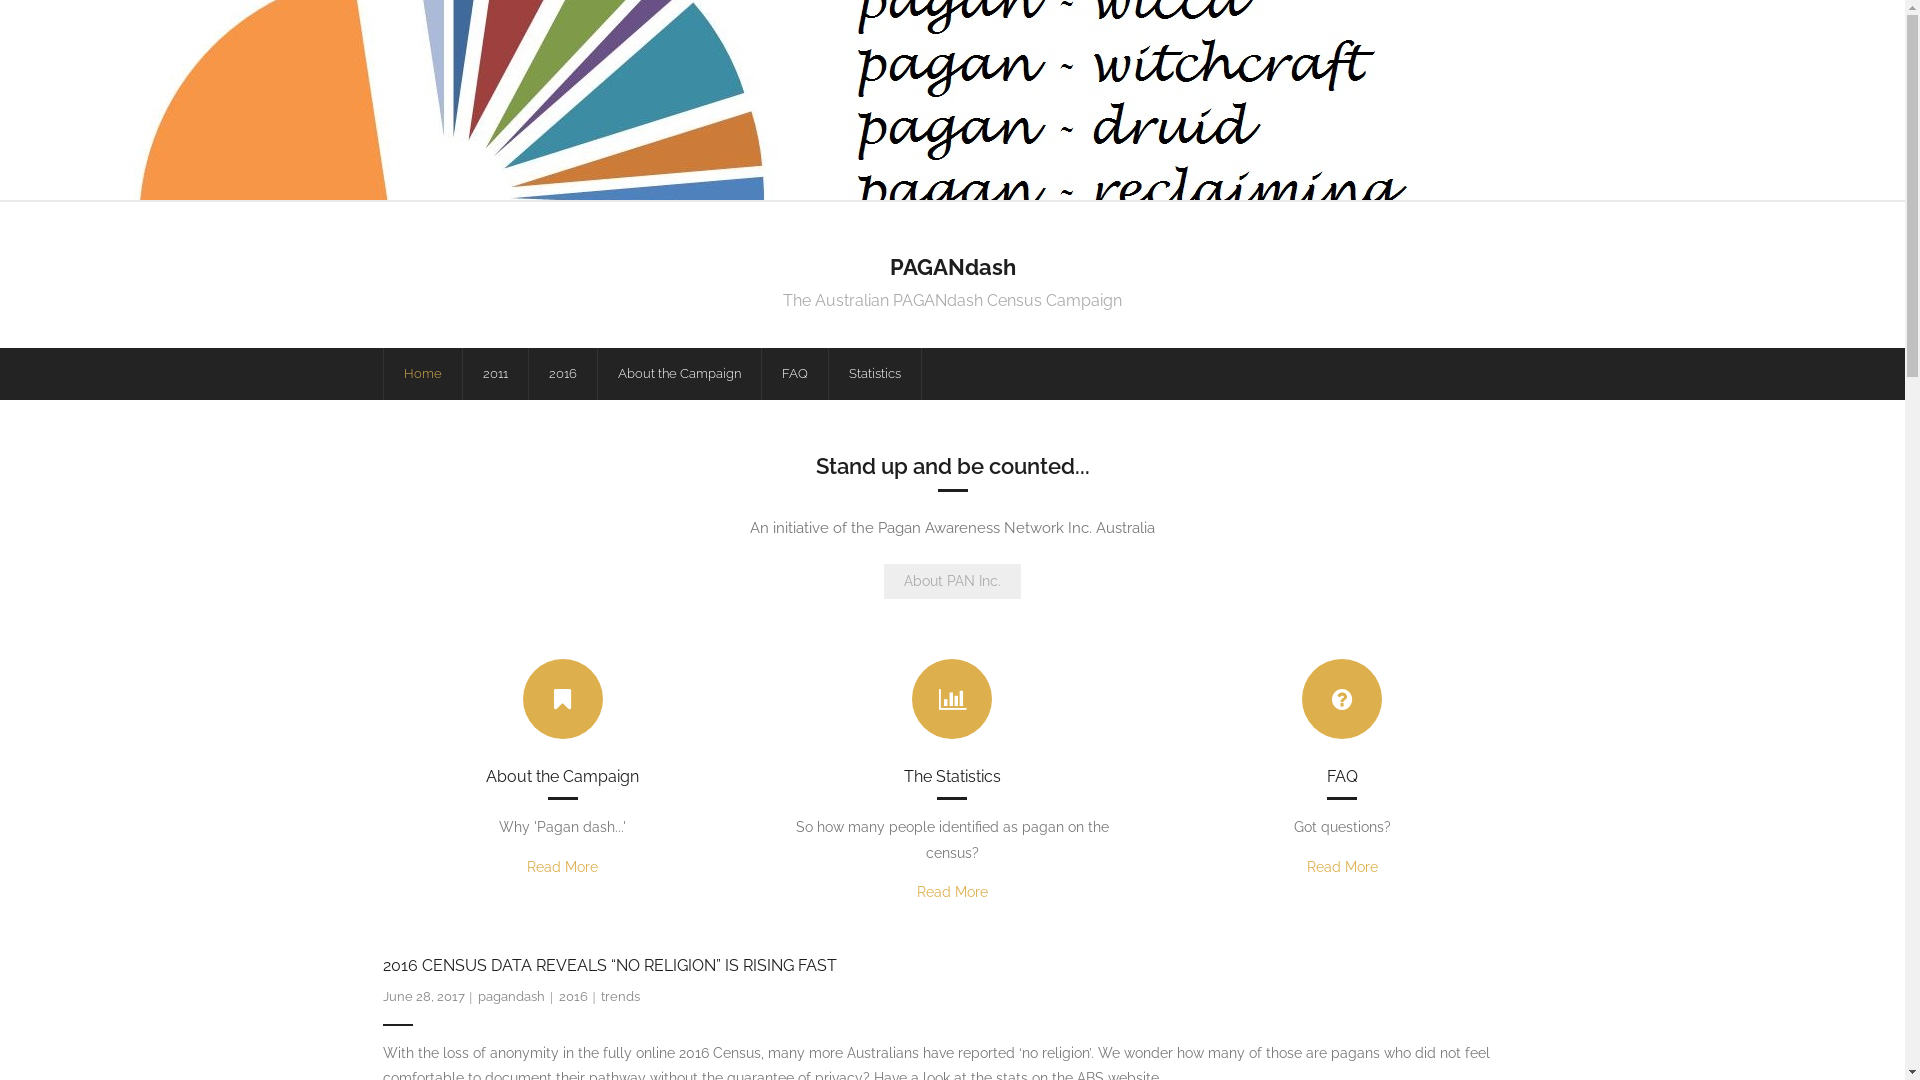 This screenshot has width=1920, height=1080. What do you see at coordinates (562, 867) in the screenshot?
I see `Read More` at bounding box center [562, 867].